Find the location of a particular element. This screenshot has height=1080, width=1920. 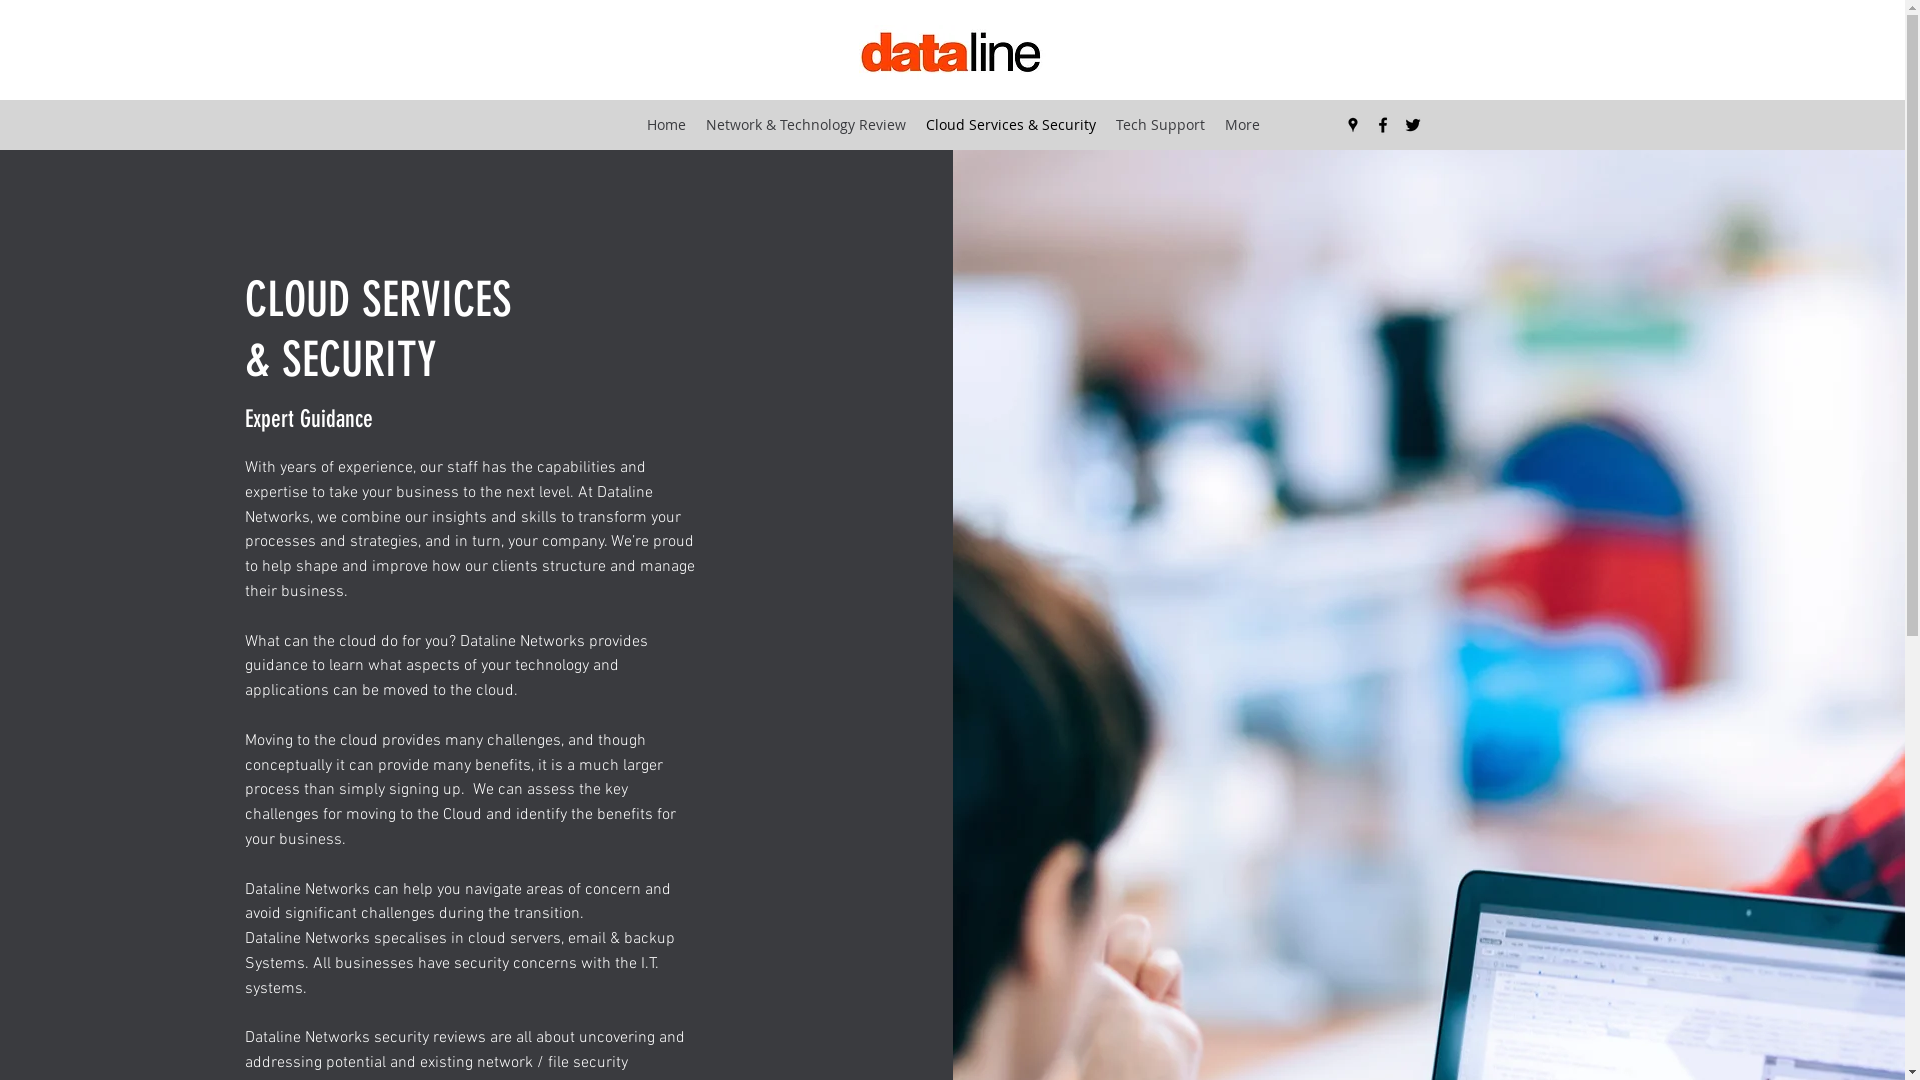

Home is located at coordinates (666, 125).